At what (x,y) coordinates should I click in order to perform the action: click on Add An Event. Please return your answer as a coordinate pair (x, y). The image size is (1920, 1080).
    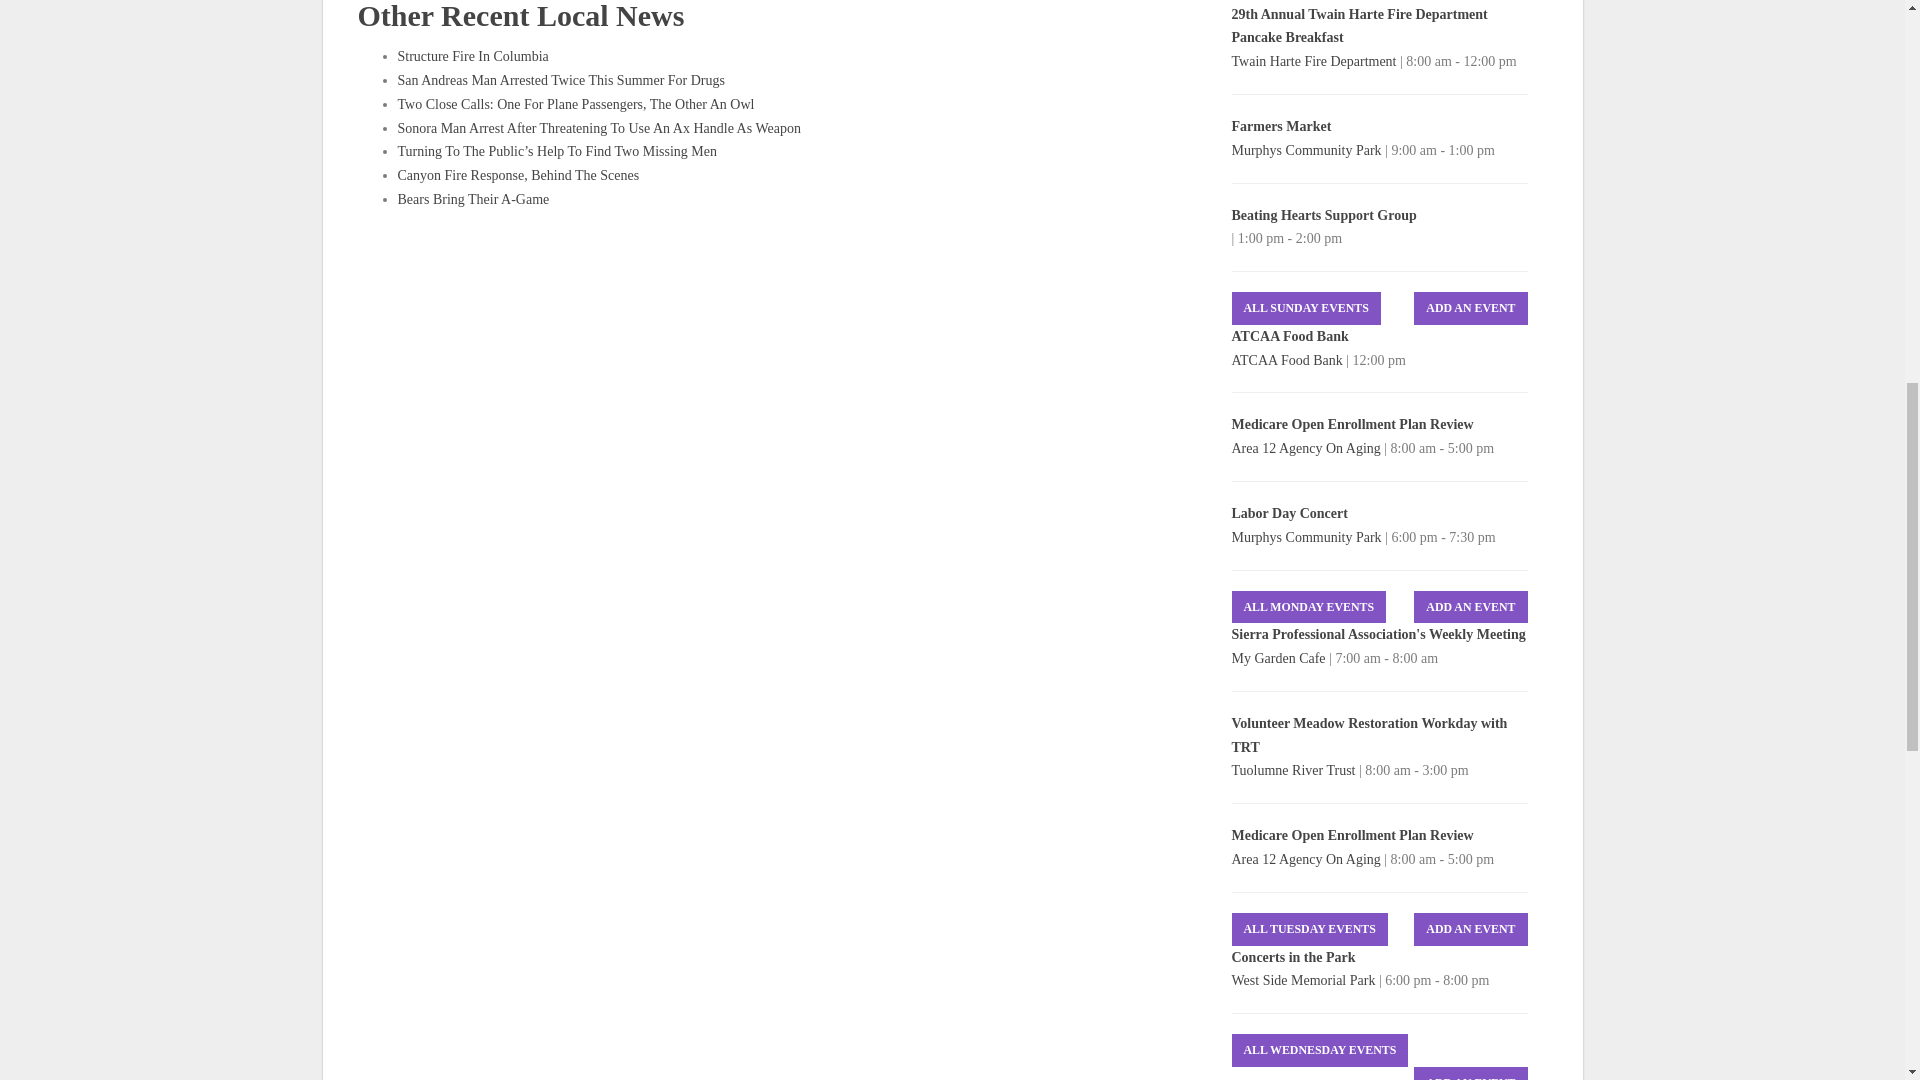
    Looking at the image, I should click on (1470, 1074).